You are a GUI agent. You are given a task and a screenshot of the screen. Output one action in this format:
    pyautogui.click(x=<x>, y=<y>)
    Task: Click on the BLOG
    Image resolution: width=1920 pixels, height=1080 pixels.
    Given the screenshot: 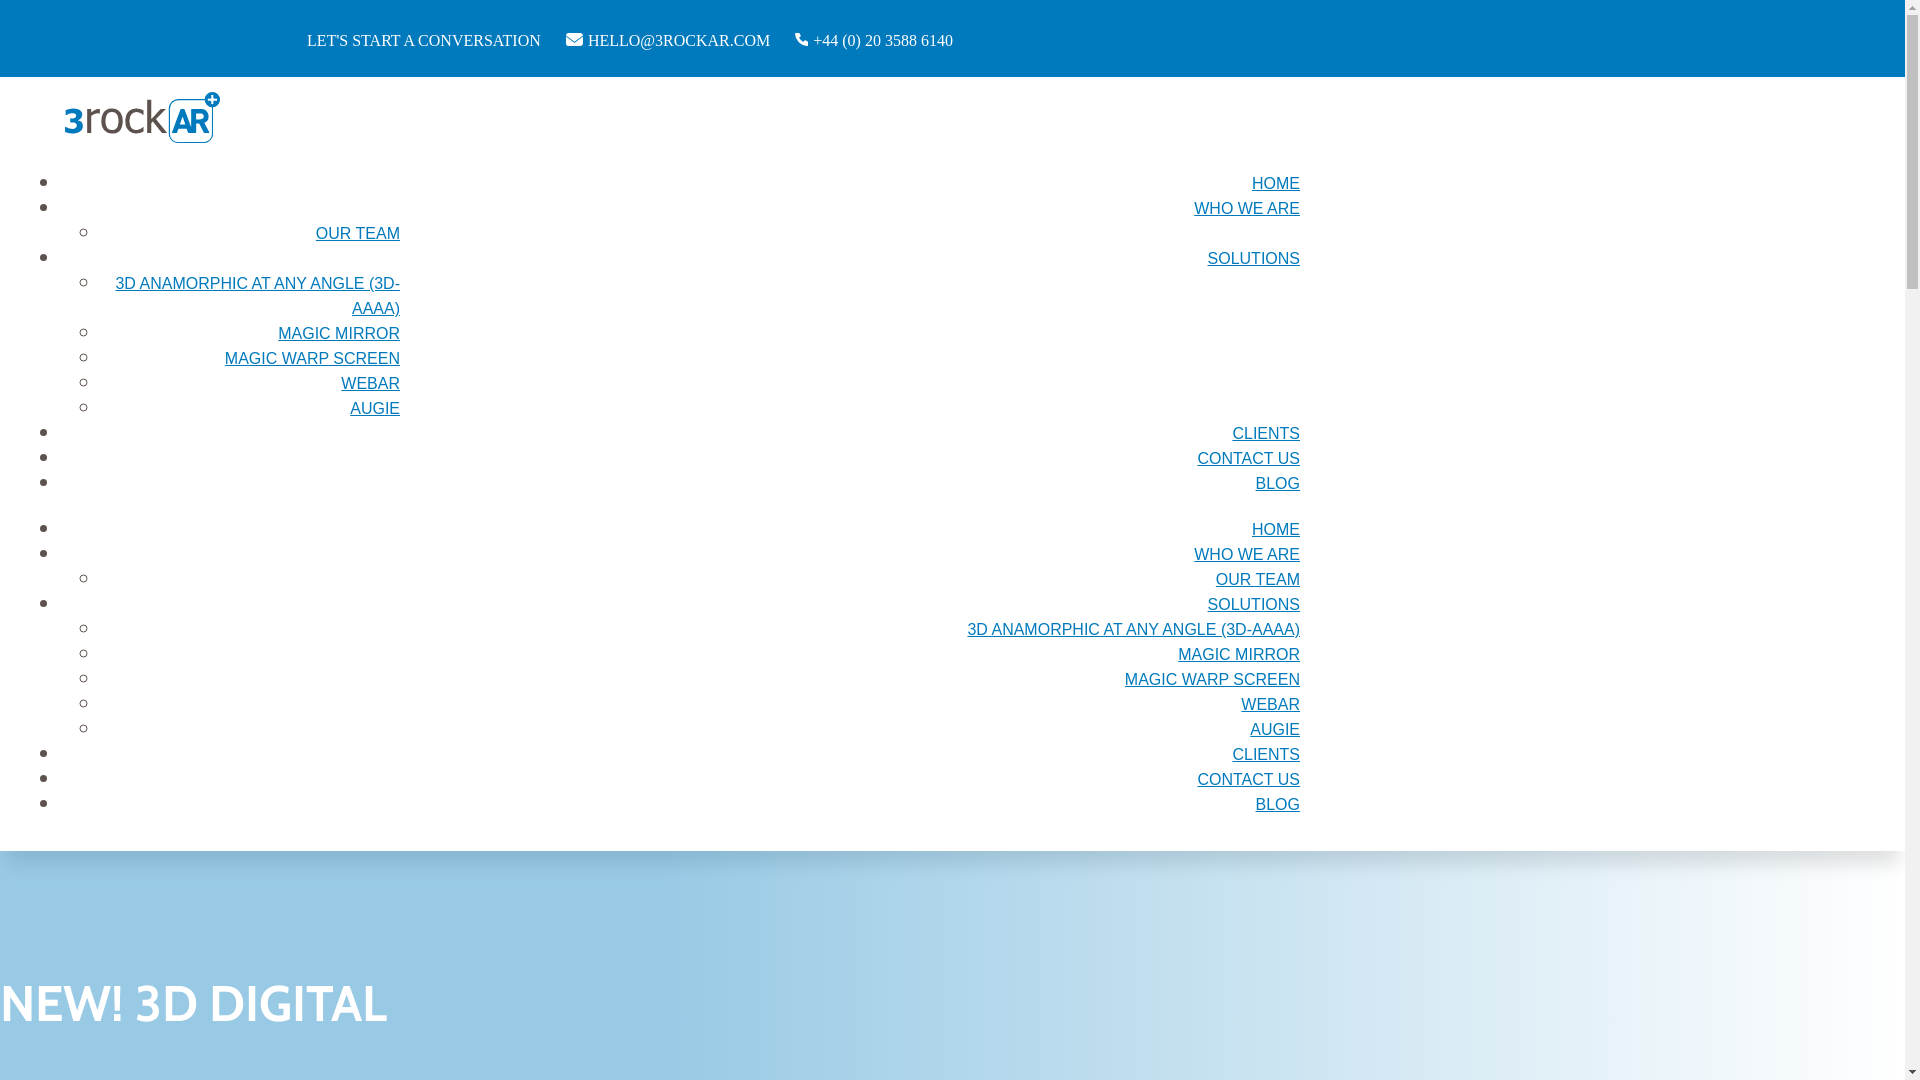 What is the action you would take?
    pyautogui.click(x=1278, y=804)
    